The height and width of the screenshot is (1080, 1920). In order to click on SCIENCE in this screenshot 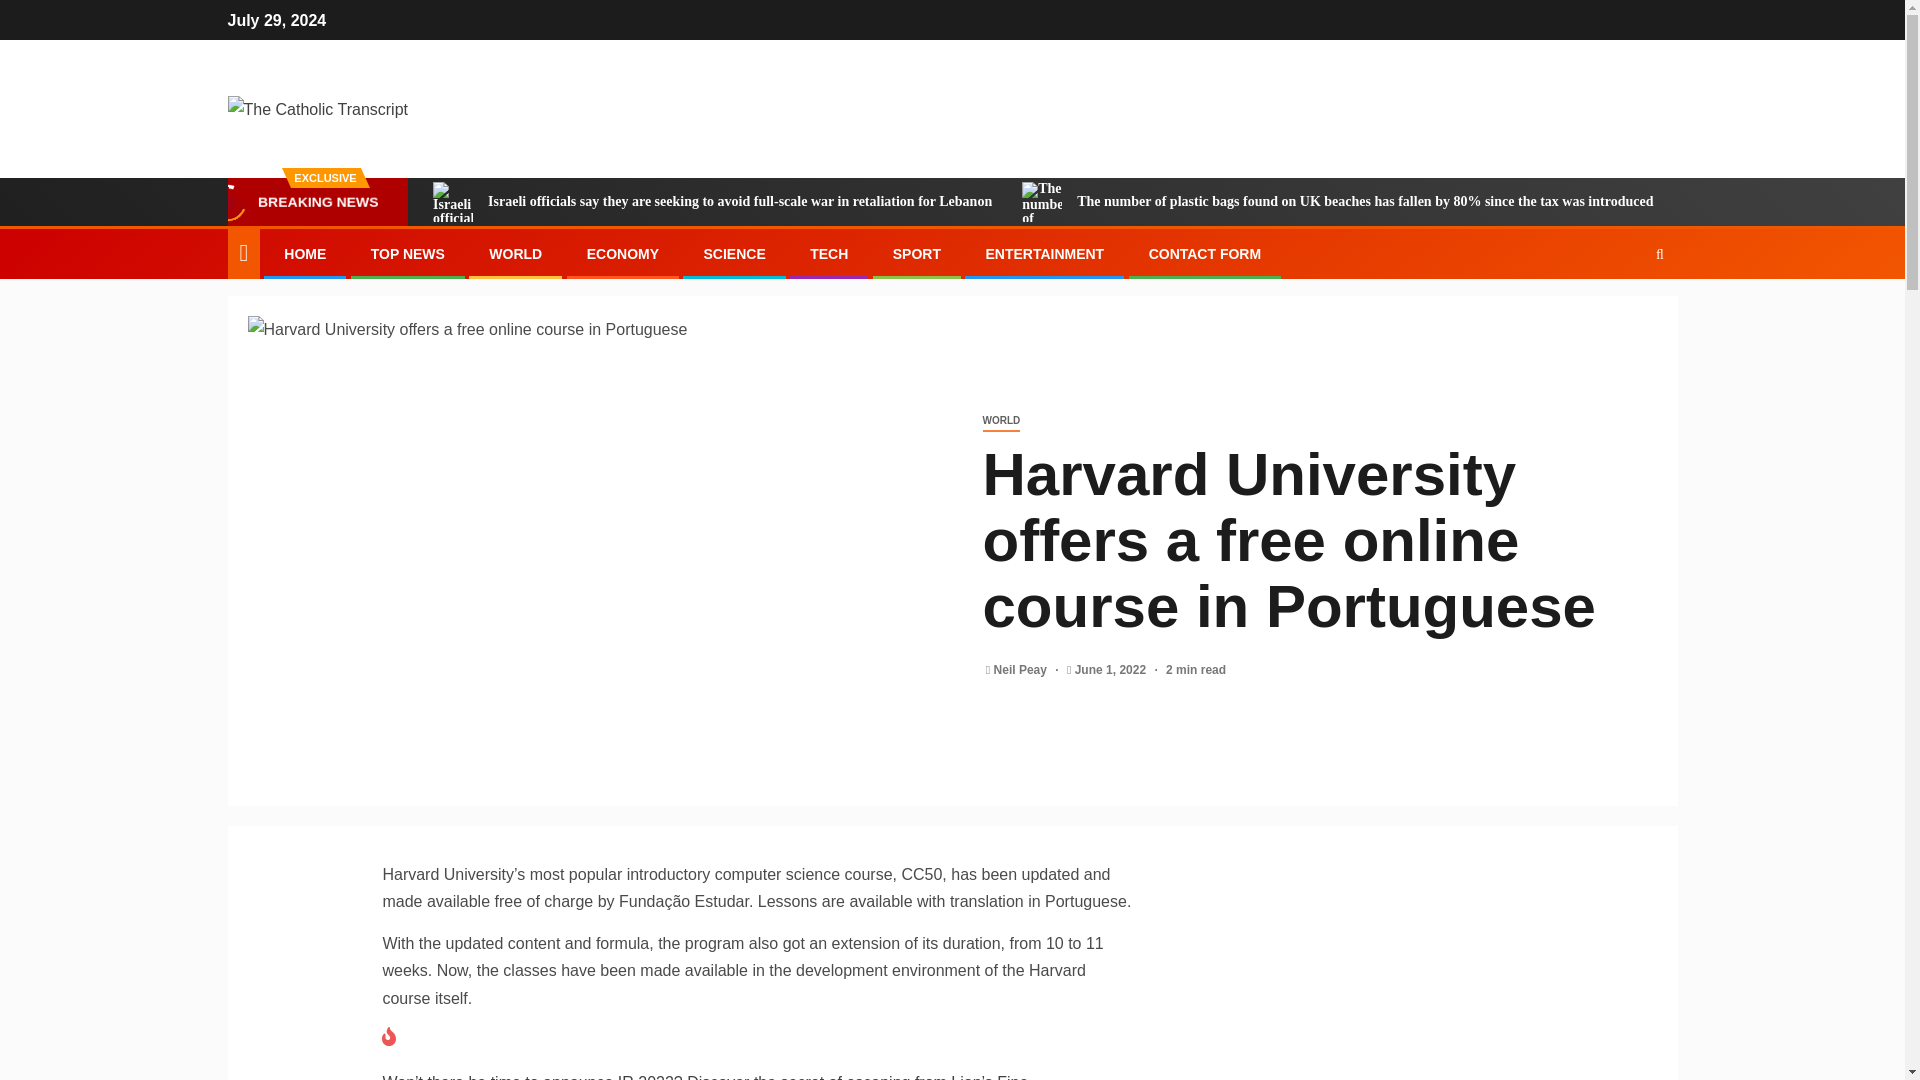, I will do `click(733, 254)`.